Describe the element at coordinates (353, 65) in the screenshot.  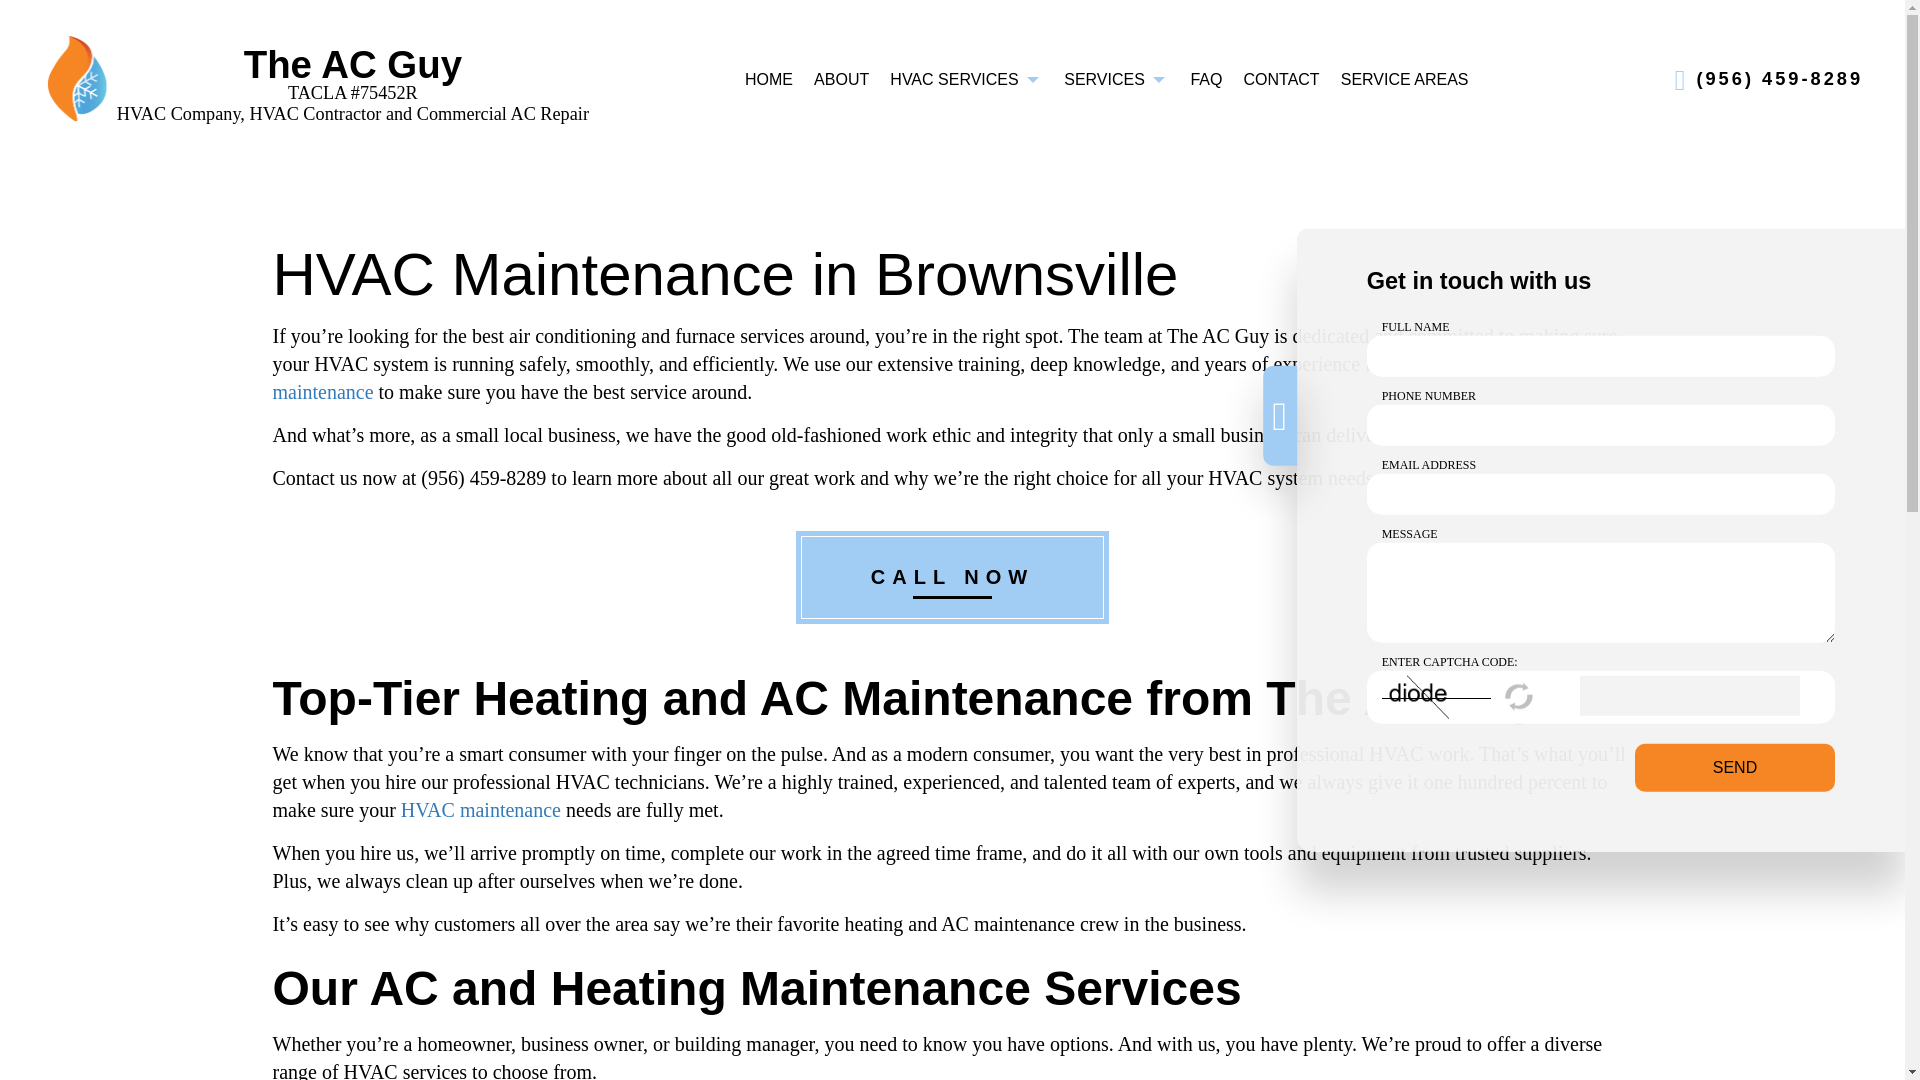
I see `back to The AC Guy home page` at that location.